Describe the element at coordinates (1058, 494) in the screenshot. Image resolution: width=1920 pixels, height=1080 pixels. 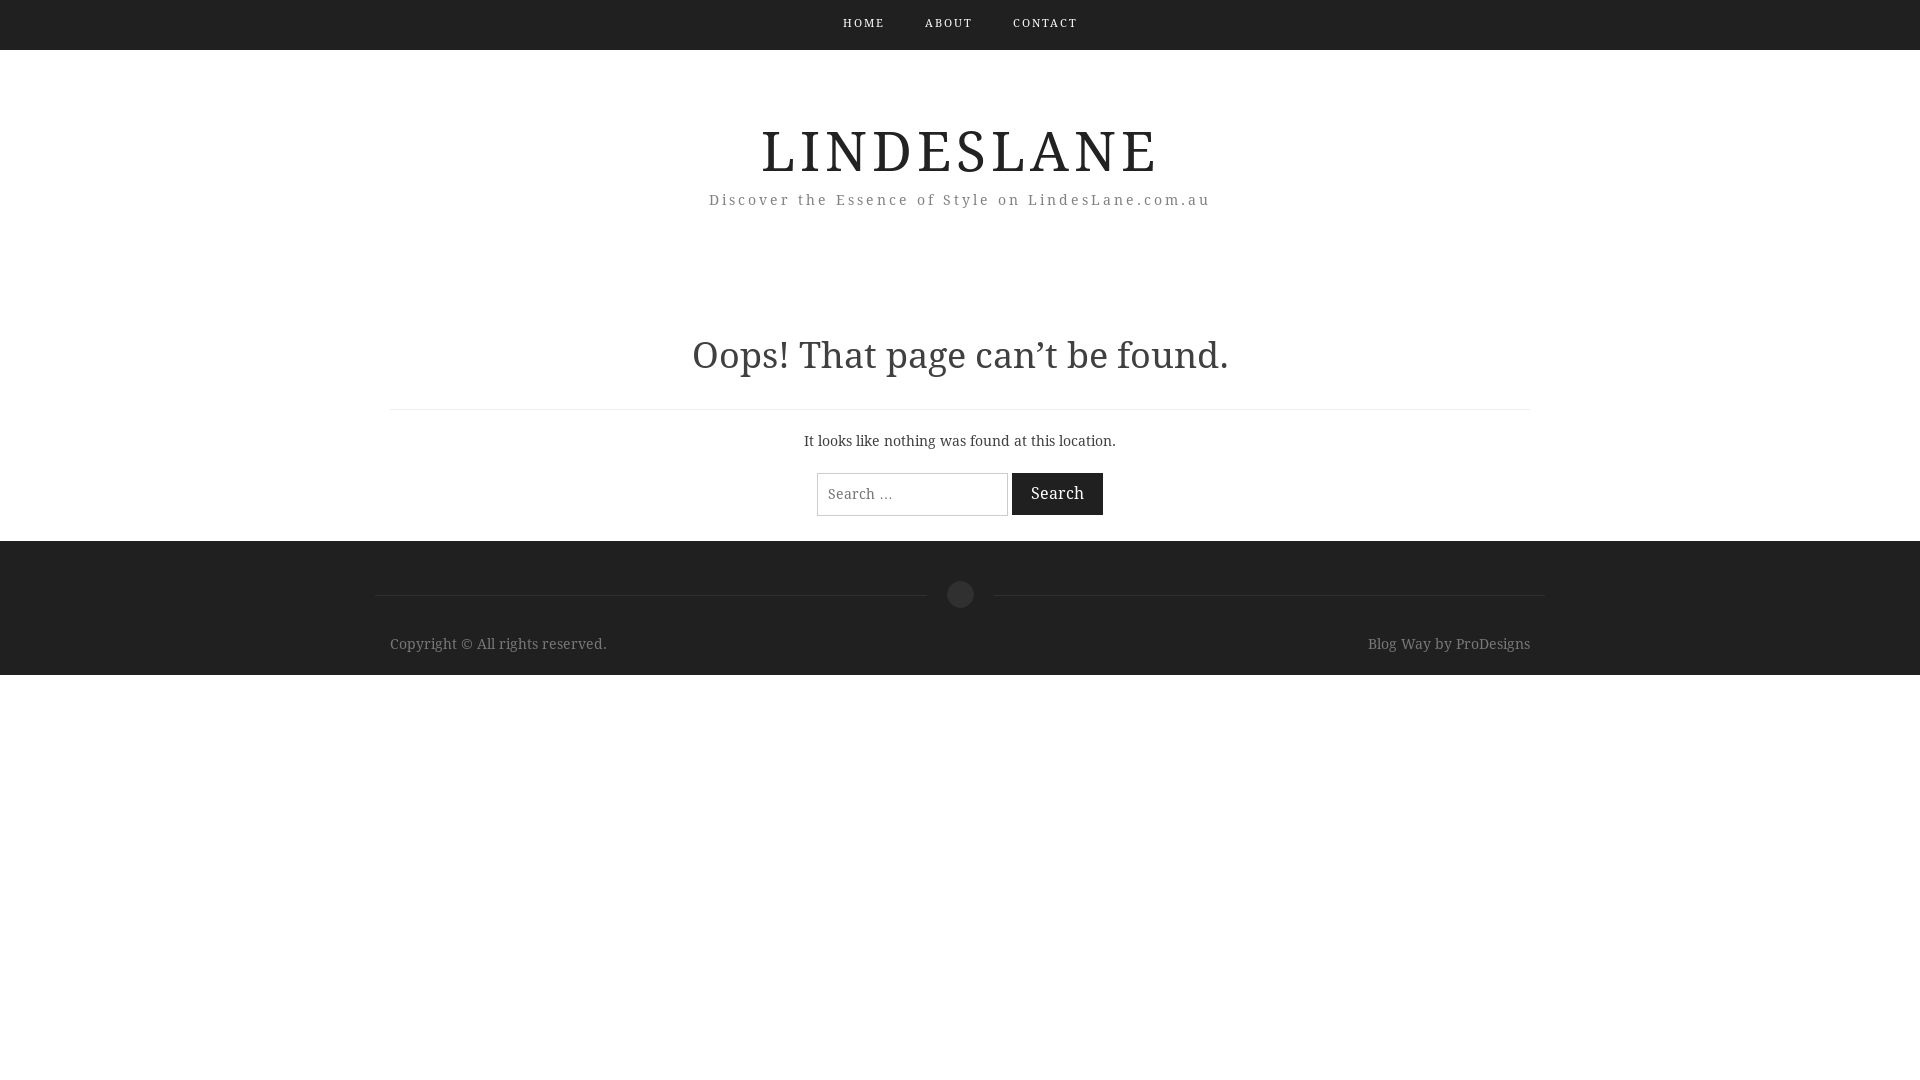
I see `Search` at that location.